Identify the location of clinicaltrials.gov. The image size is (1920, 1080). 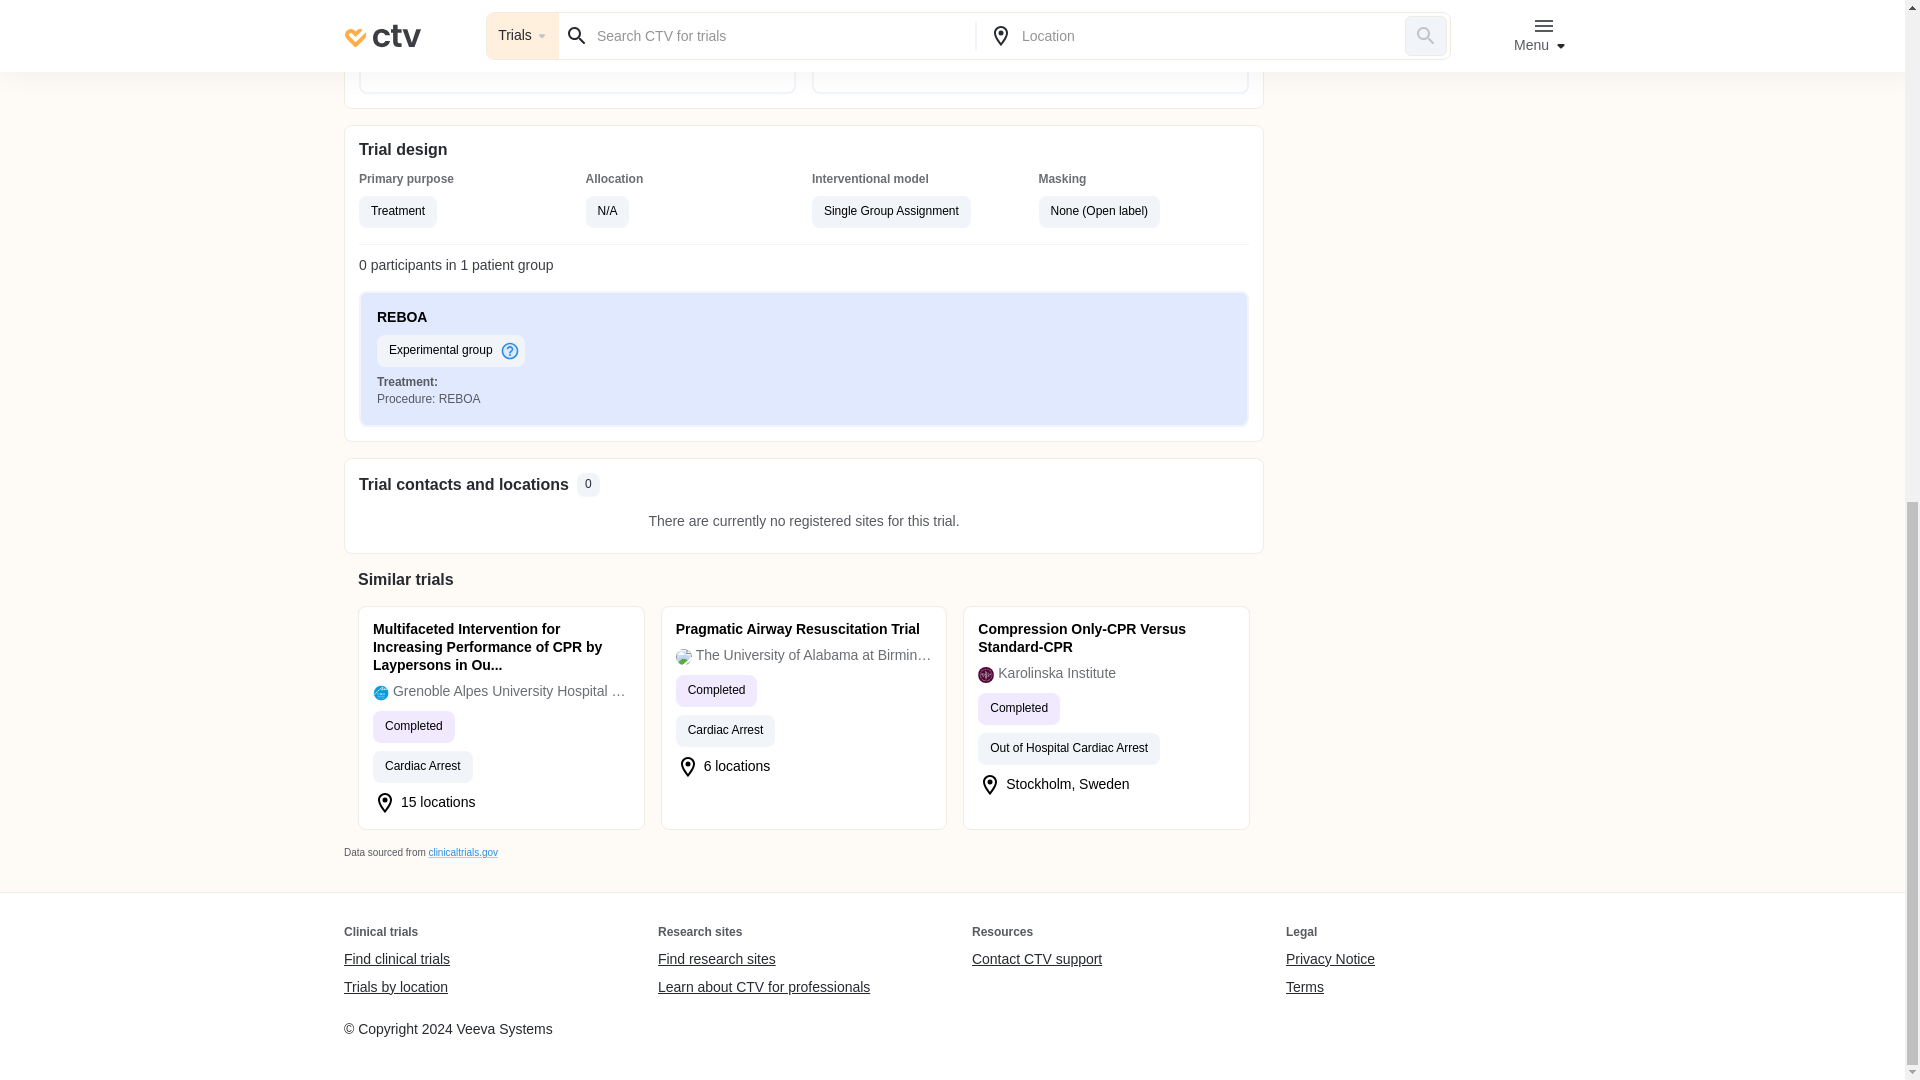
(462, 852).